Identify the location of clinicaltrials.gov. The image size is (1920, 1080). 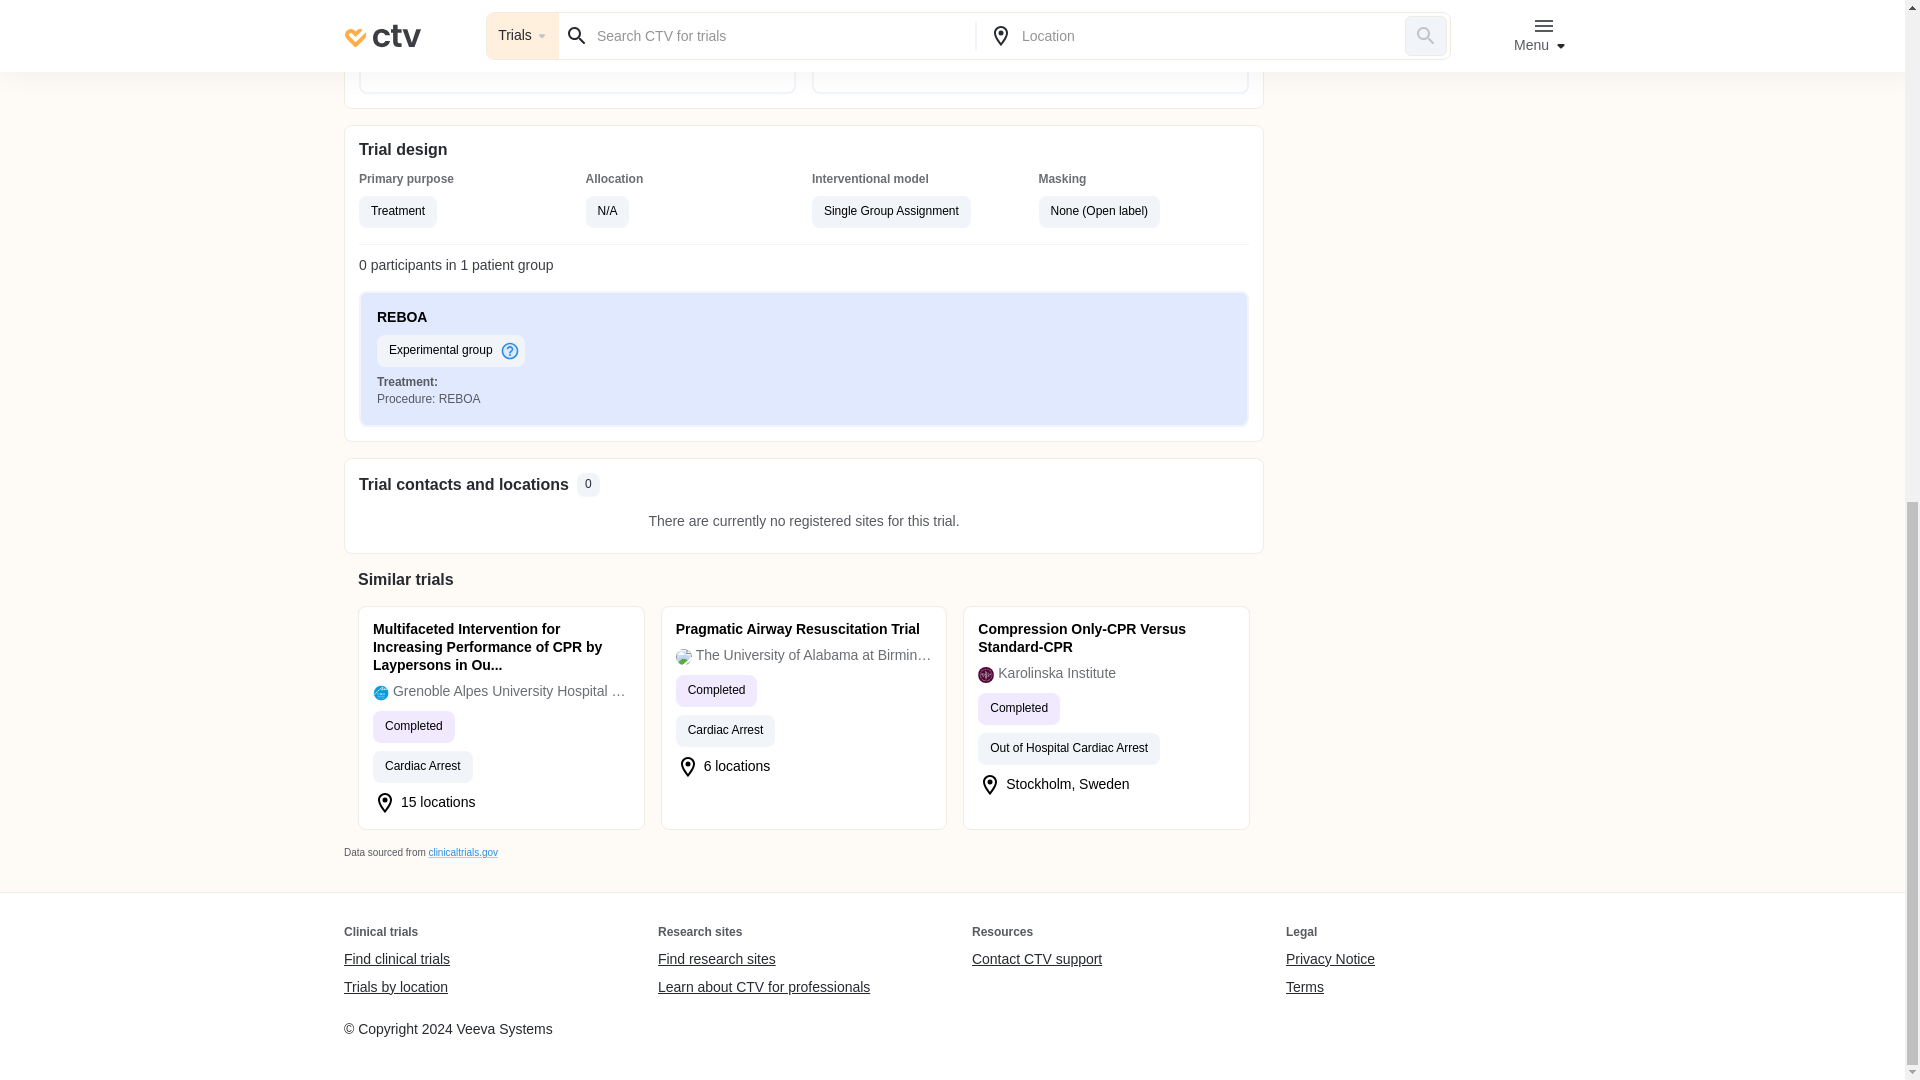
(462, 852).